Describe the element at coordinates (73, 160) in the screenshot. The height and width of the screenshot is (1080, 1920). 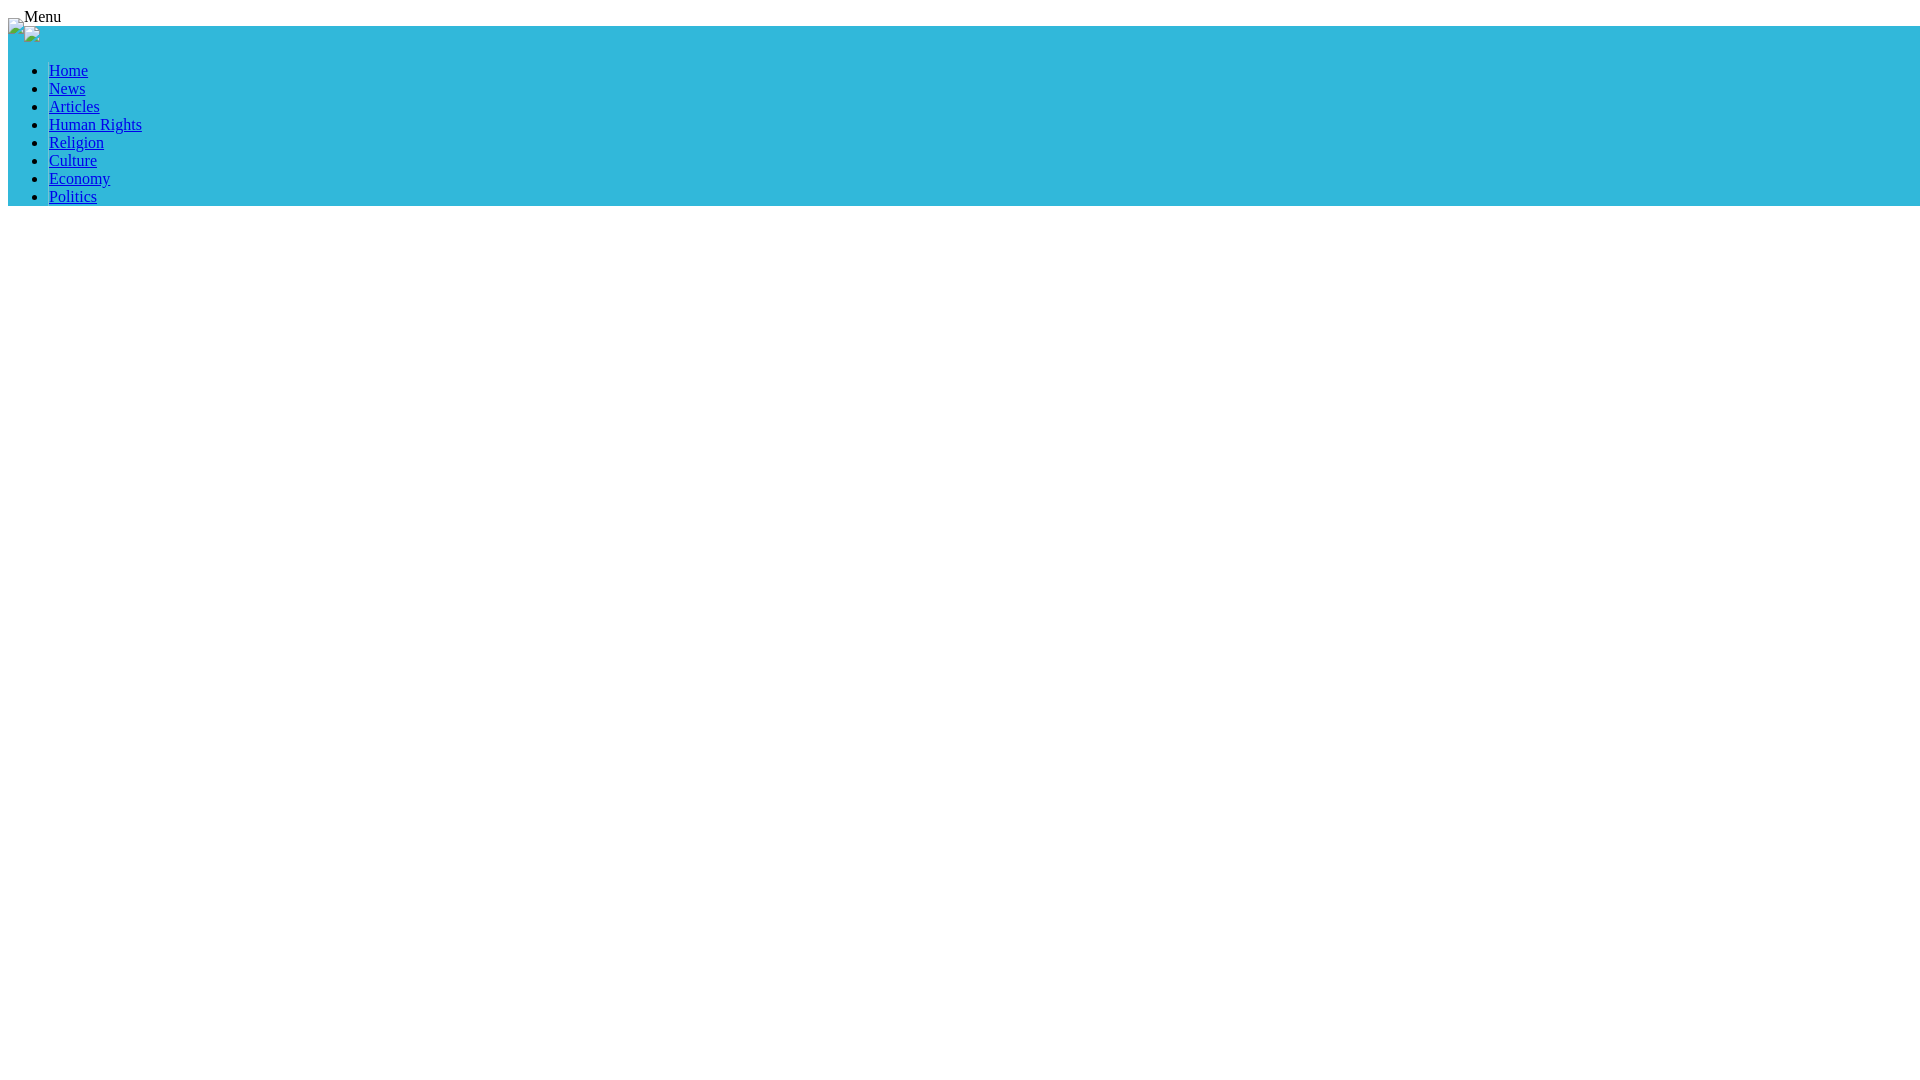
I see `Culture` at that location.